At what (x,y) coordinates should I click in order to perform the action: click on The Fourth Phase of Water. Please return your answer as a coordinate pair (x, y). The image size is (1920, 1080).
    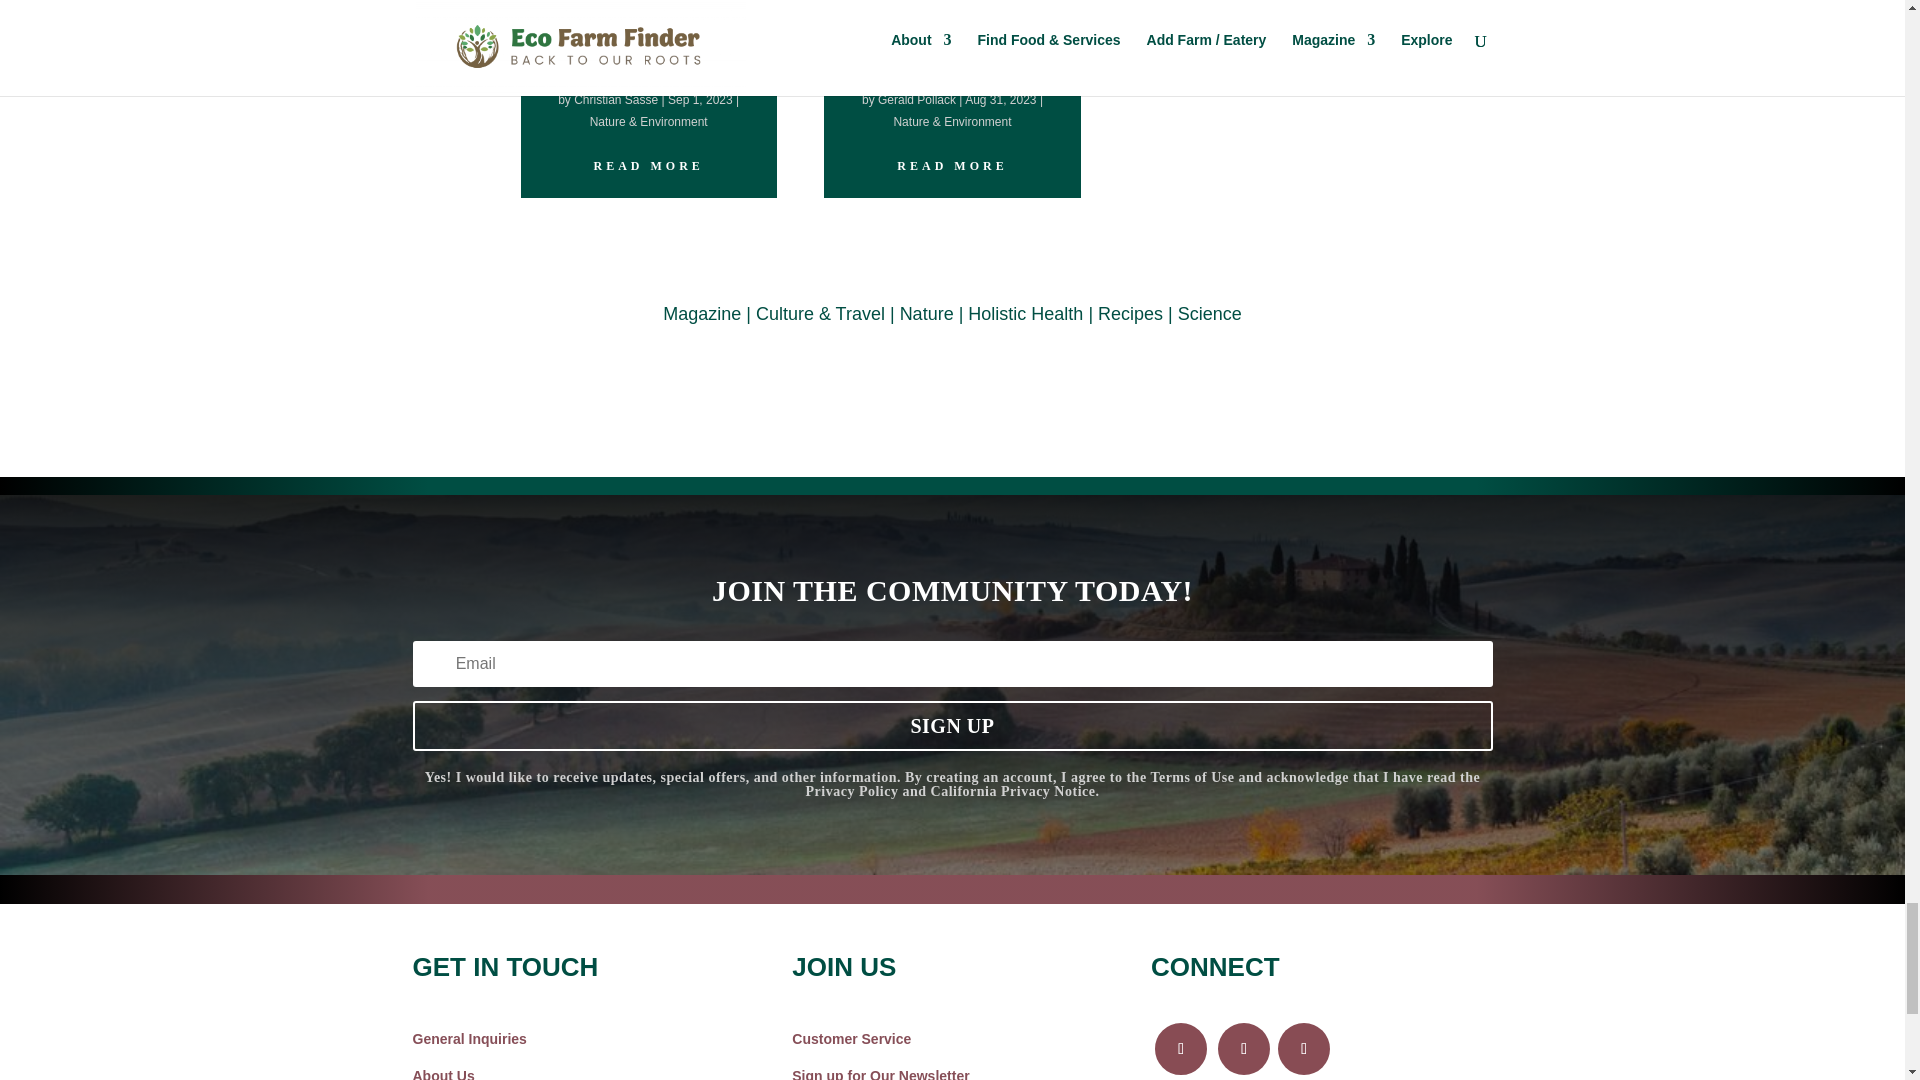
    Looking at the image, I should click on (952, 48).